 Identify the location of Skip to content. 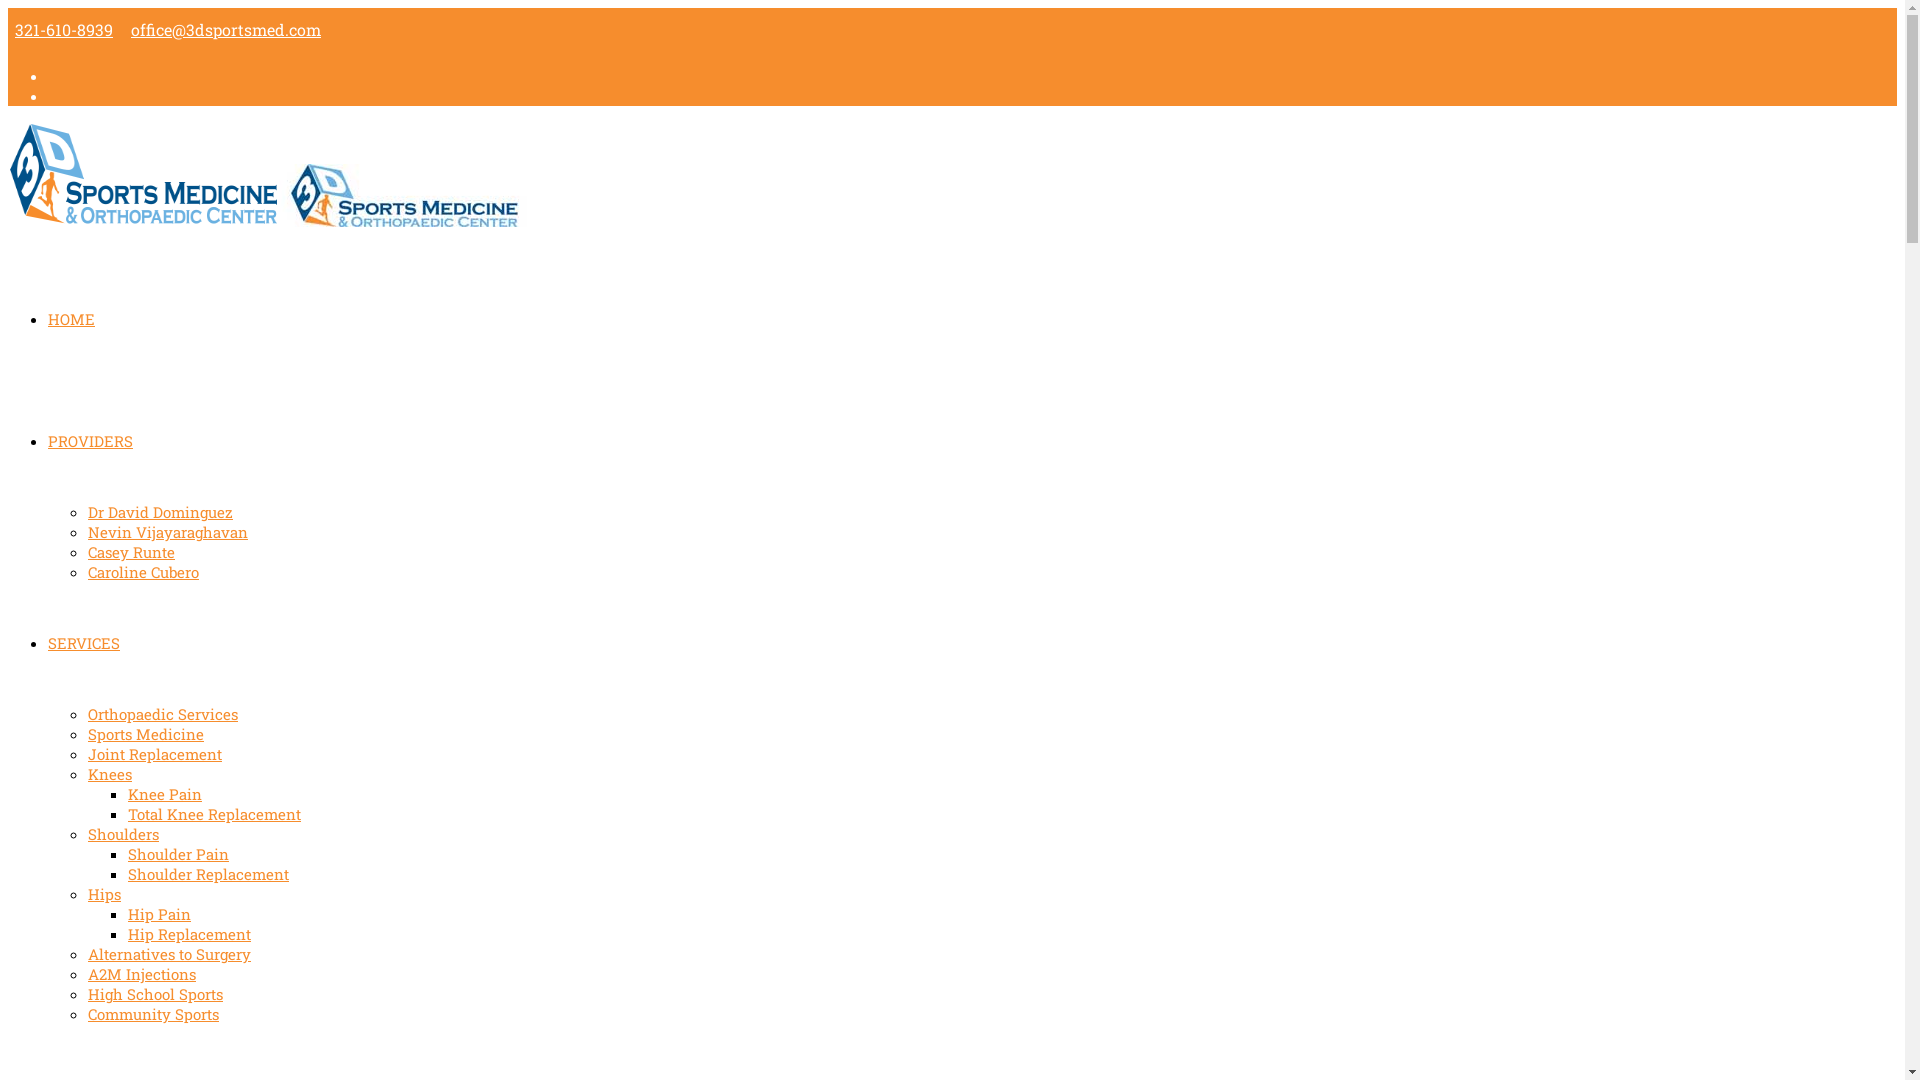
(8, 8).